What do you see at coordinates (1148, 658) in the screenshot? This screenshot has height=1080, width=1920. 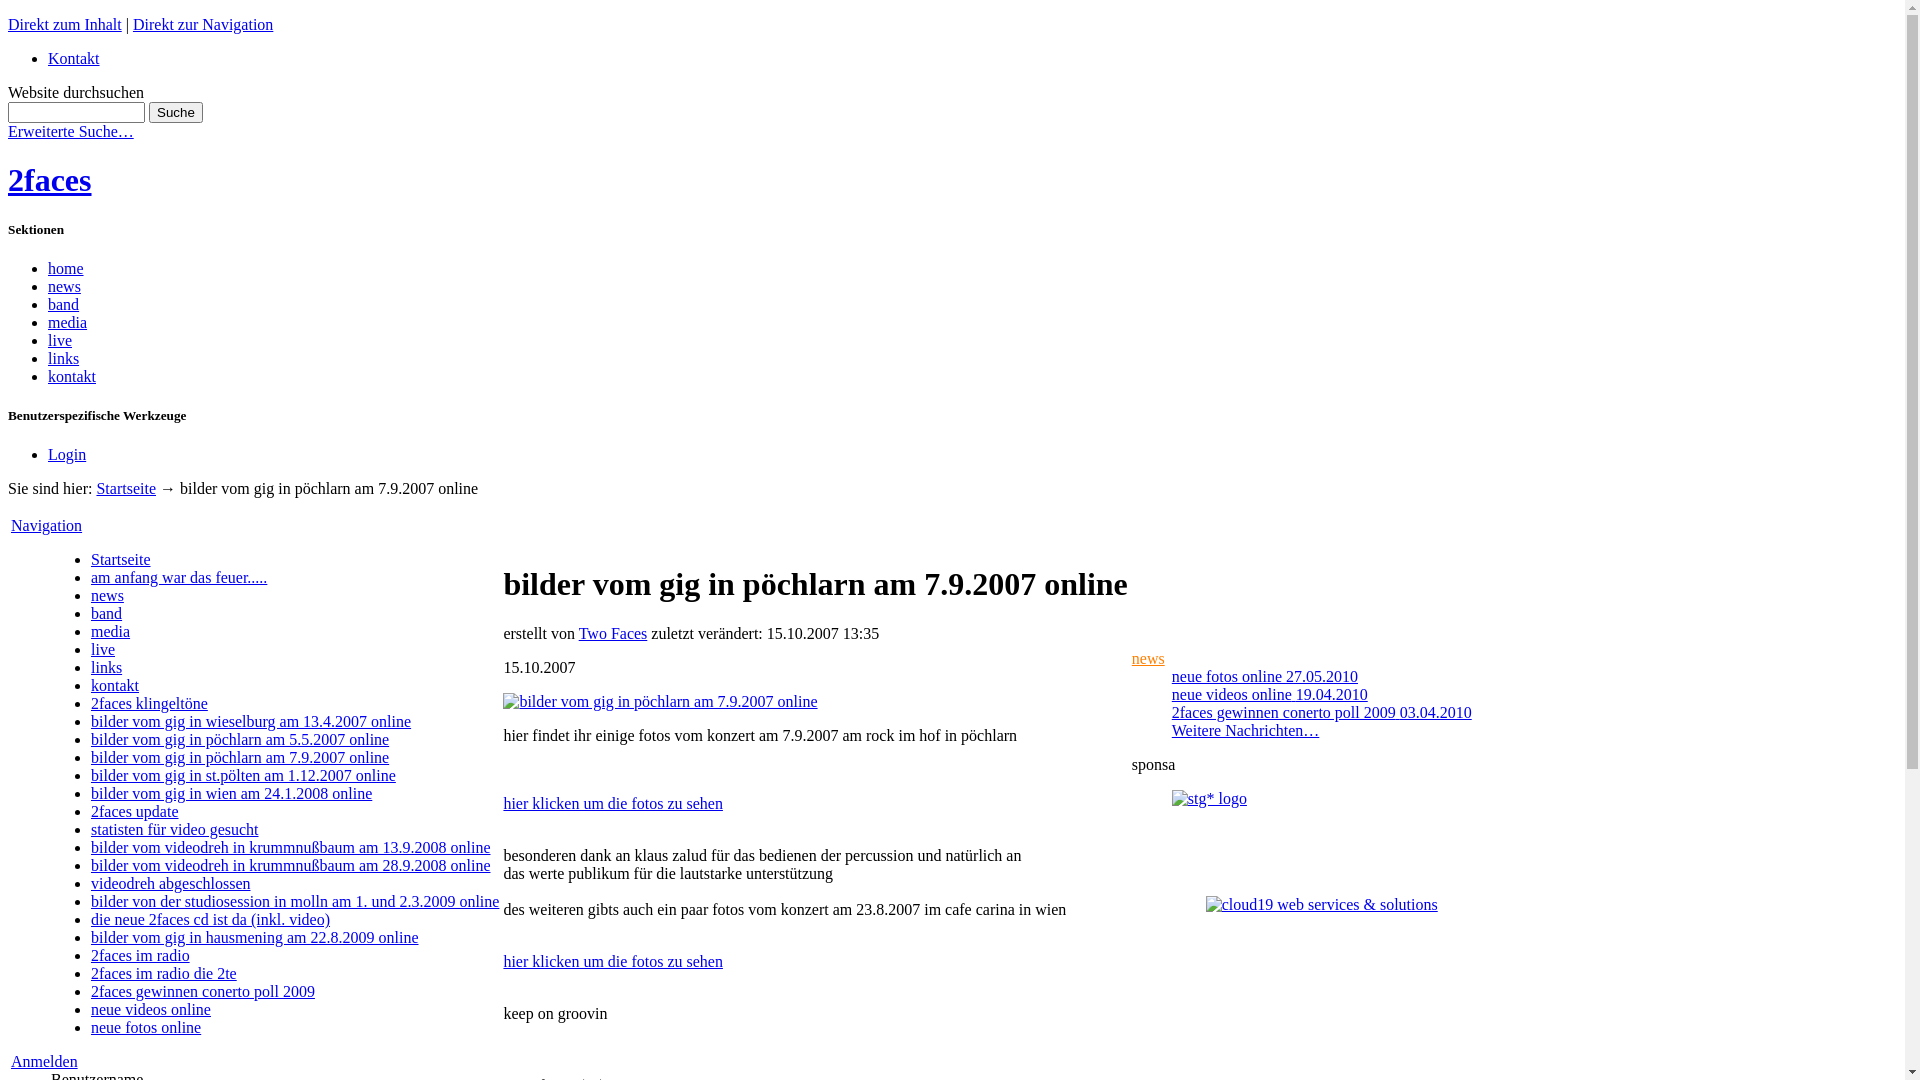 I see `news` at bounding box center [1148, 658].